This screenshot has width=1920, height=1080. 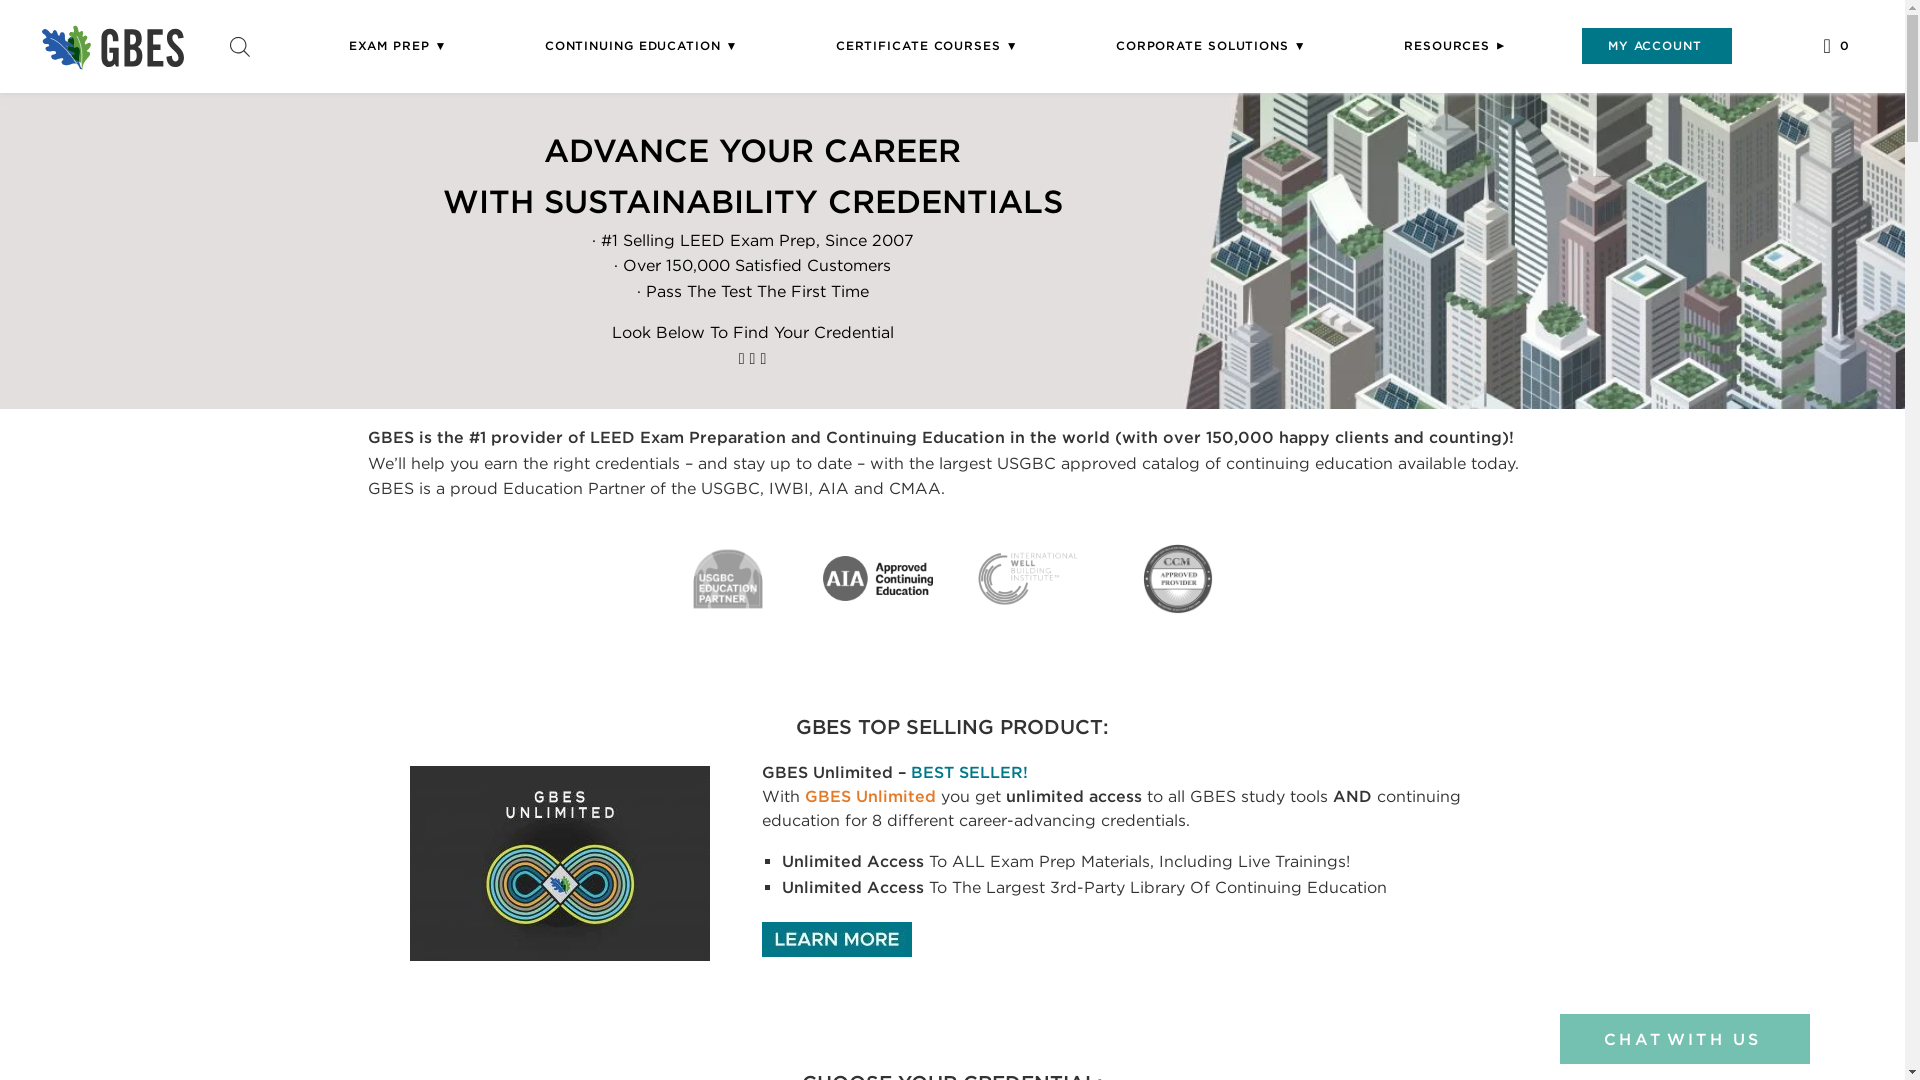 What do you see at coordinates (398, 45) in the screenshot?
I see `EXAM PREP` at bounding box center [398, 45].